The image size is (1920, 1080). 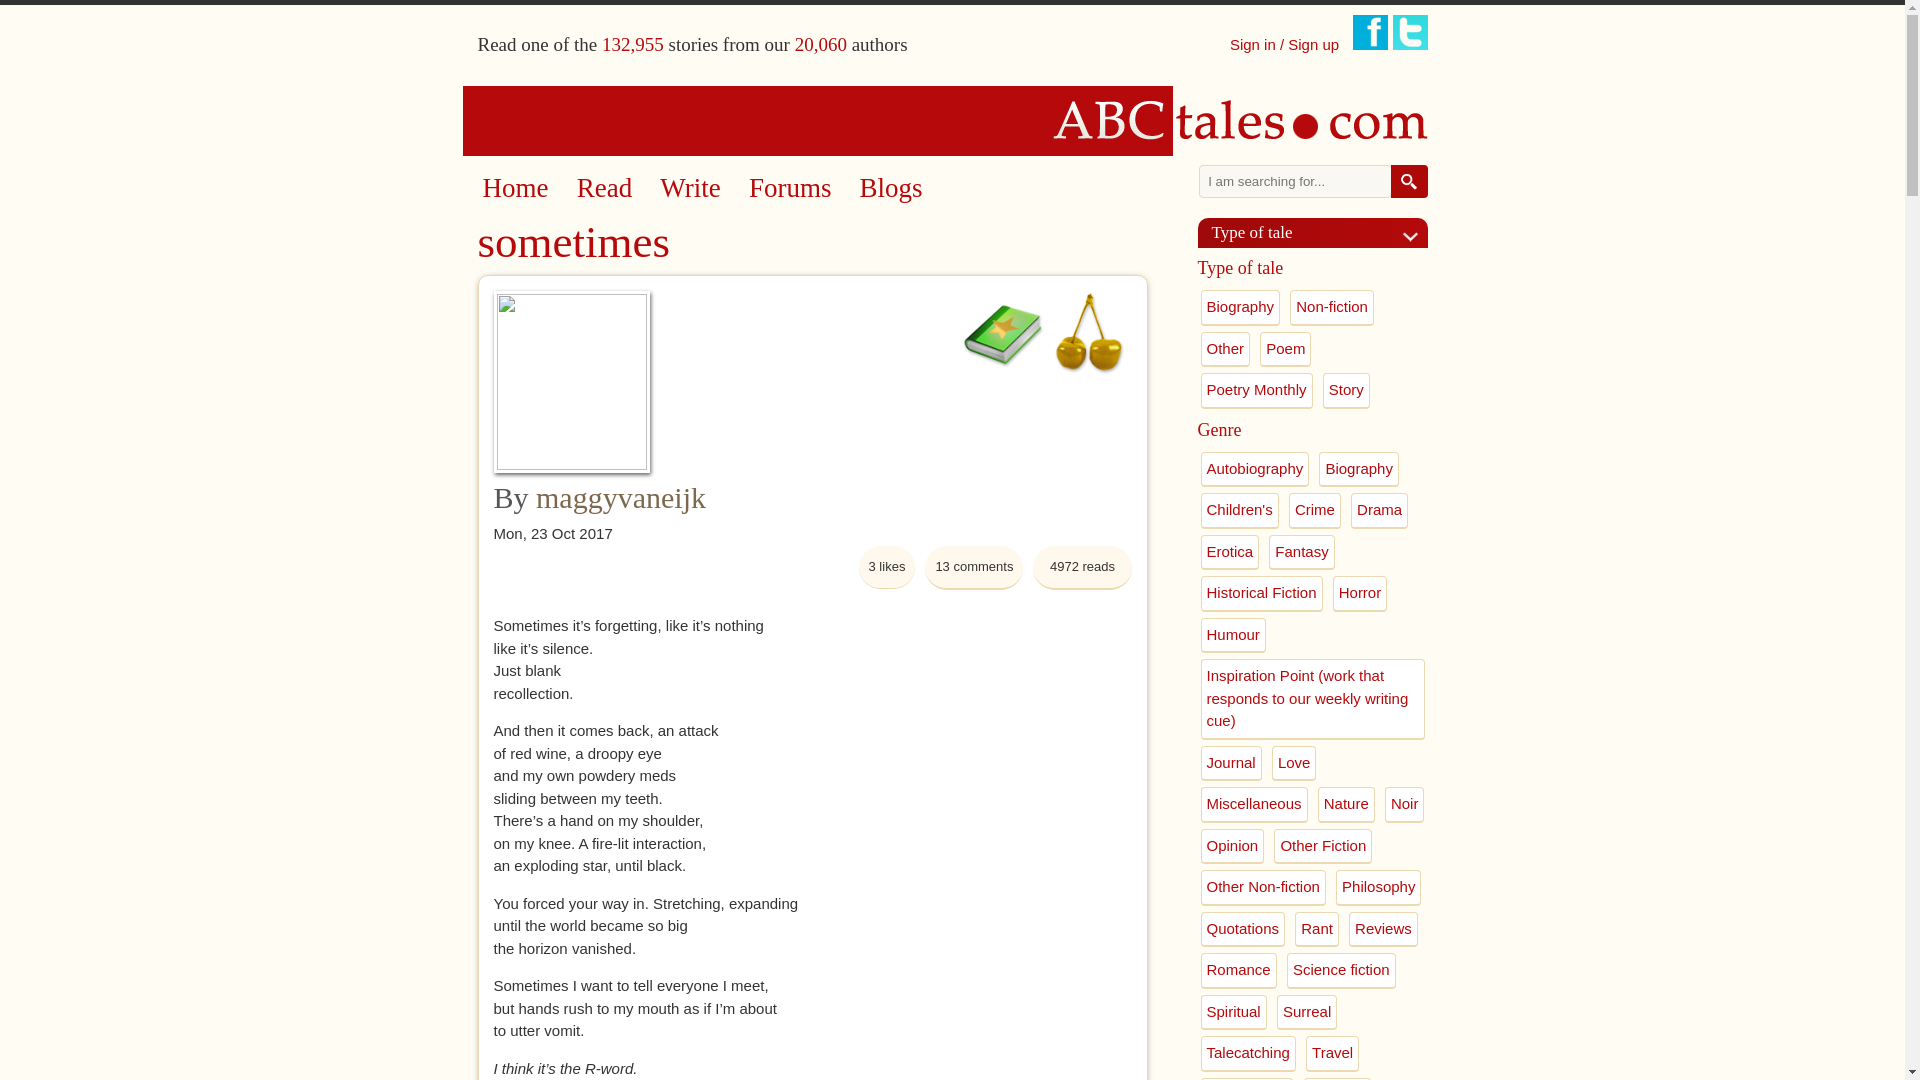 What do you see at coordinates (690, 188) in the screenshot?
I see `Write` at bounding box center [690, 188].